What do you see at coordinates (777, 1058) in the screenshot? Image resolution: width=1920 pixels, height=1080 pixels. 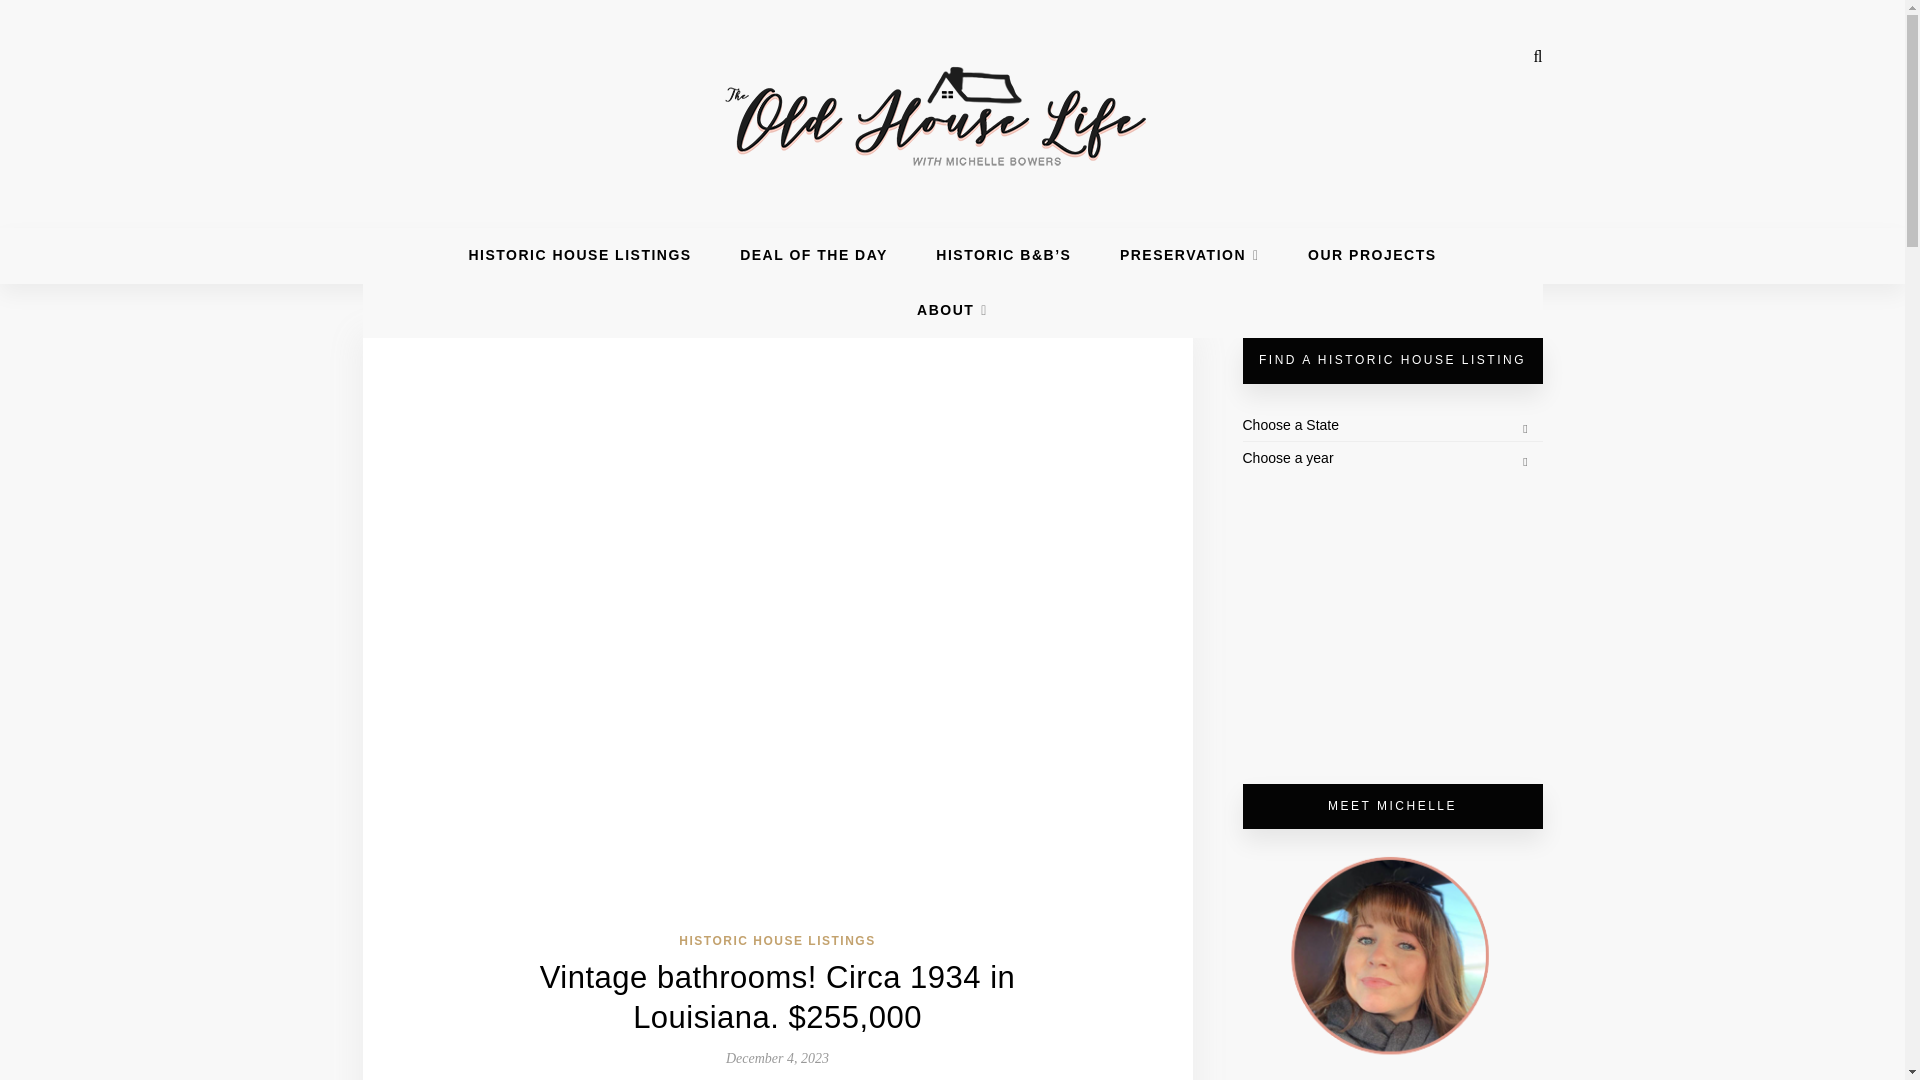 I see `December 4, 2023` at bounding box center [777, 1058].